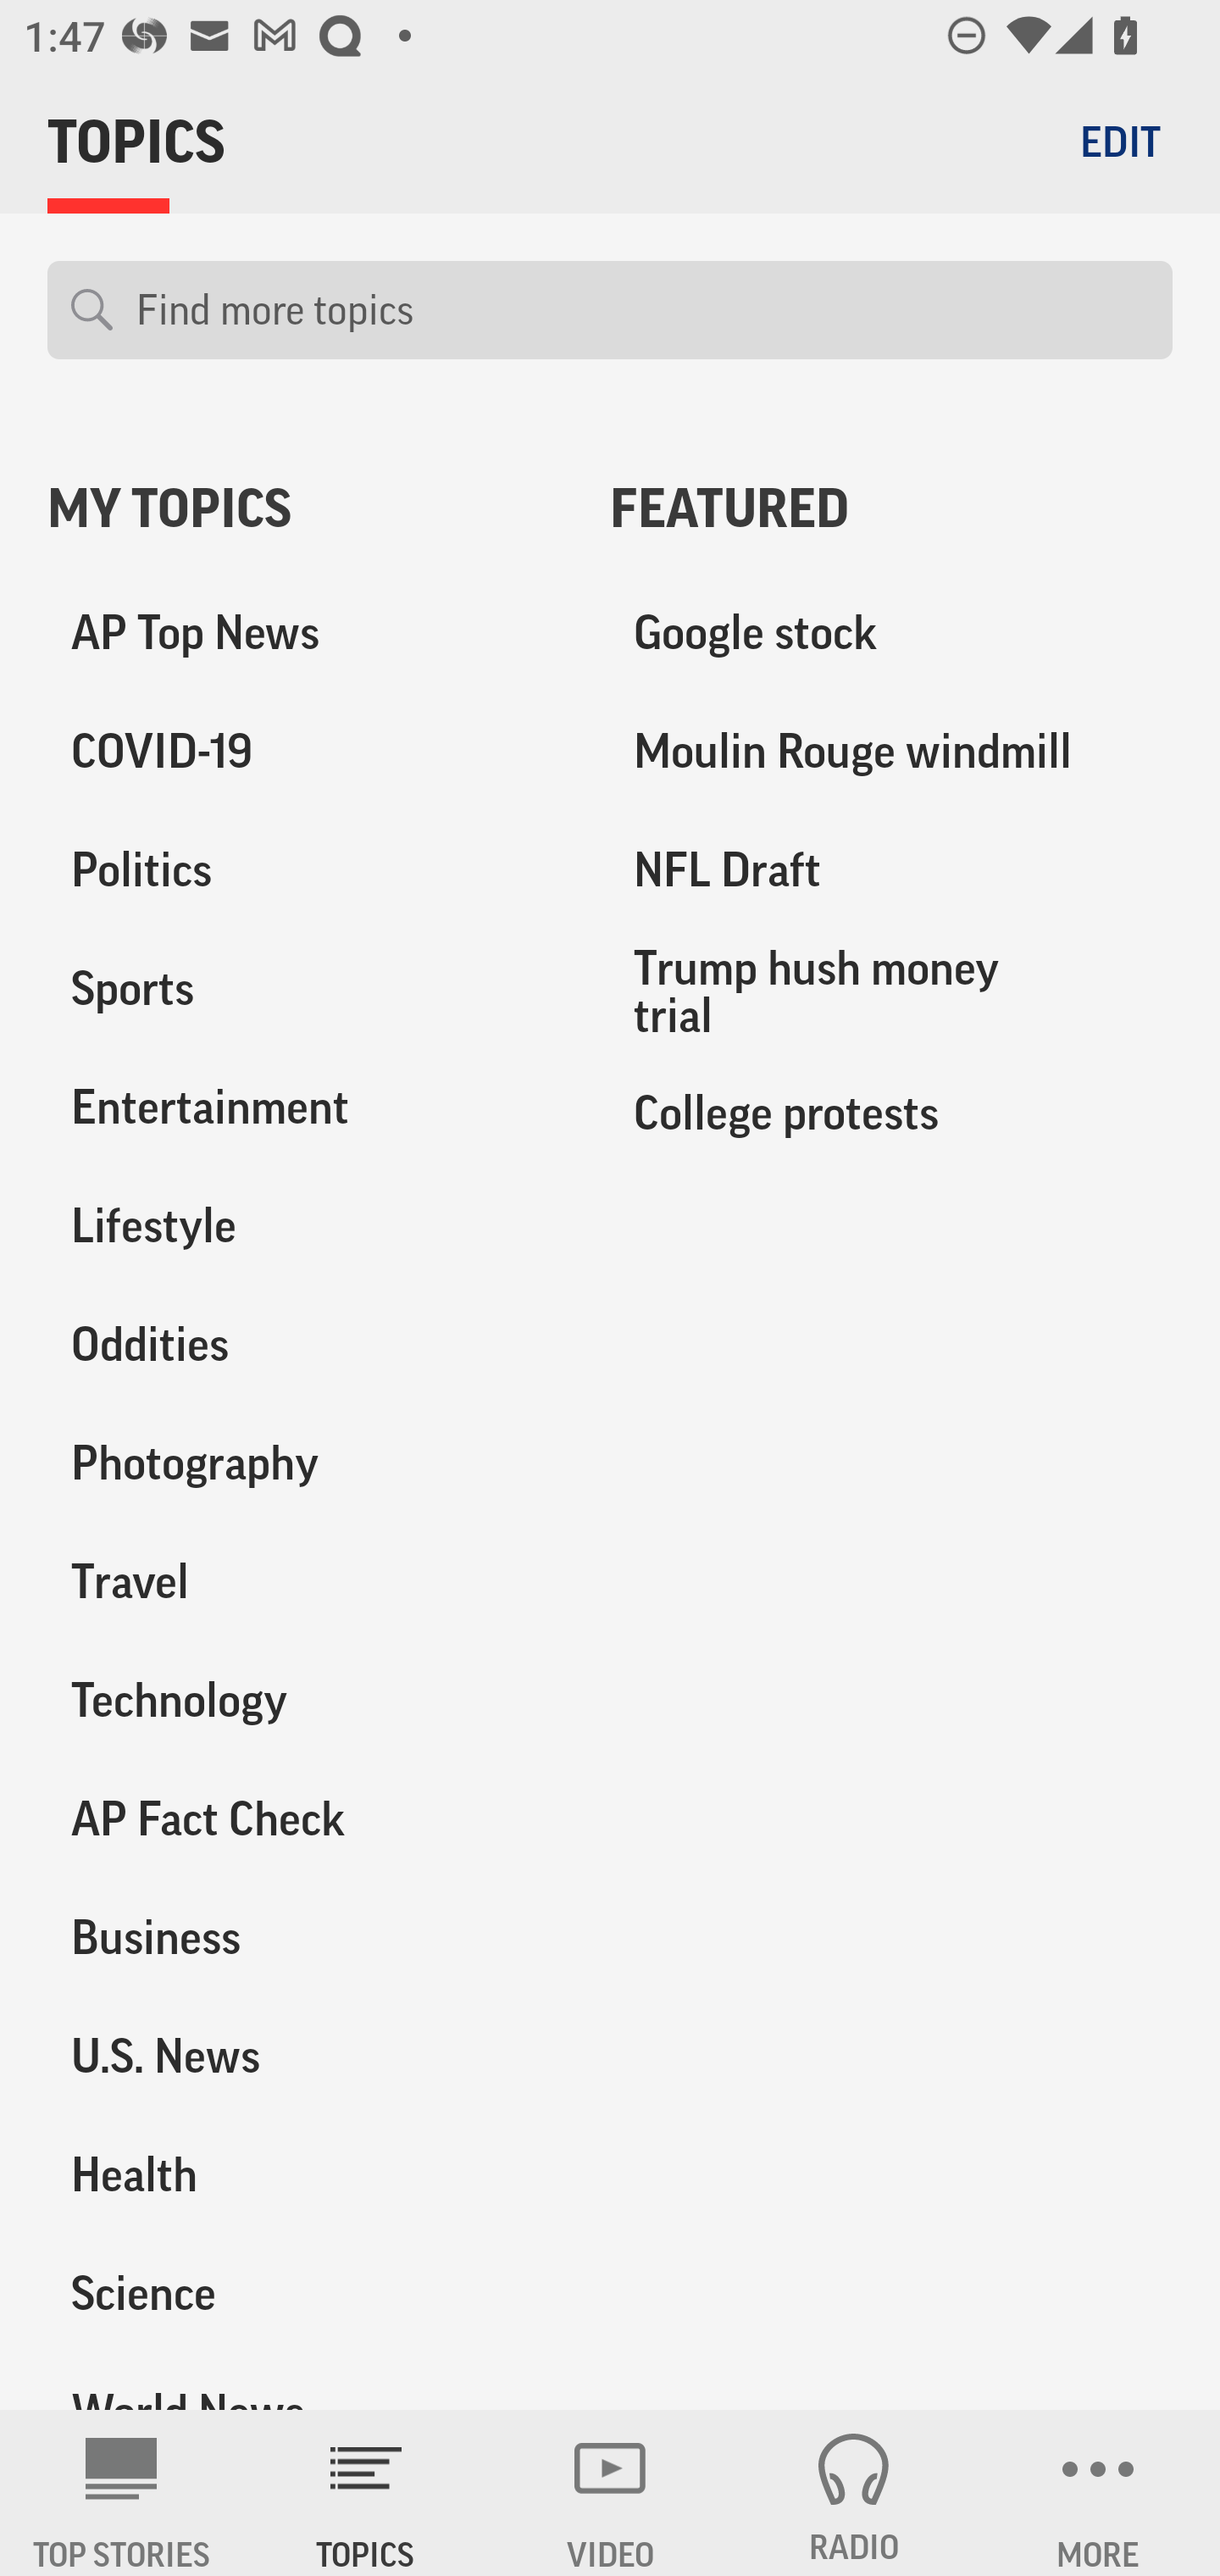  Describe the element at coordinates (305, 1700) in the screenshot. I see `Technology` at that location.